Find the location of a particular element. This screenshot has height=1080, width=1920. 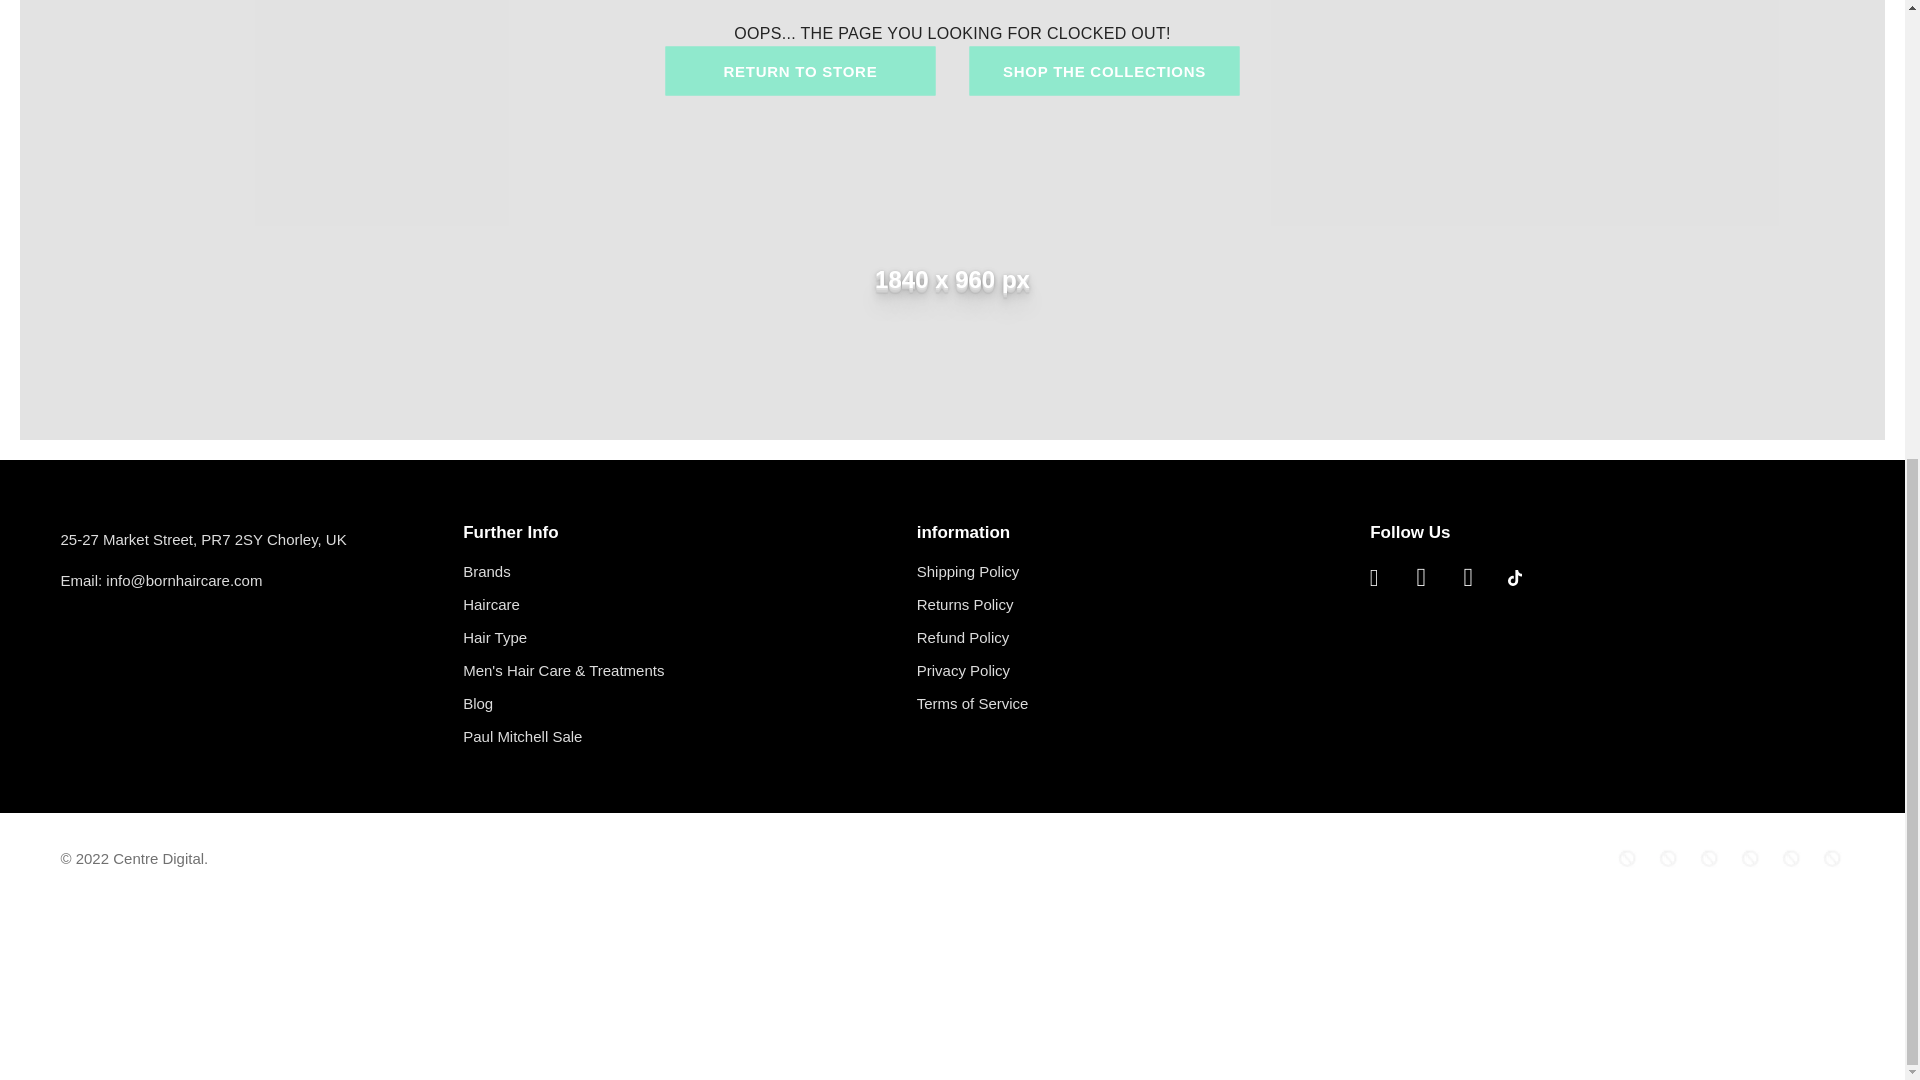

Refund Policy is located at coordinates (963, 638).